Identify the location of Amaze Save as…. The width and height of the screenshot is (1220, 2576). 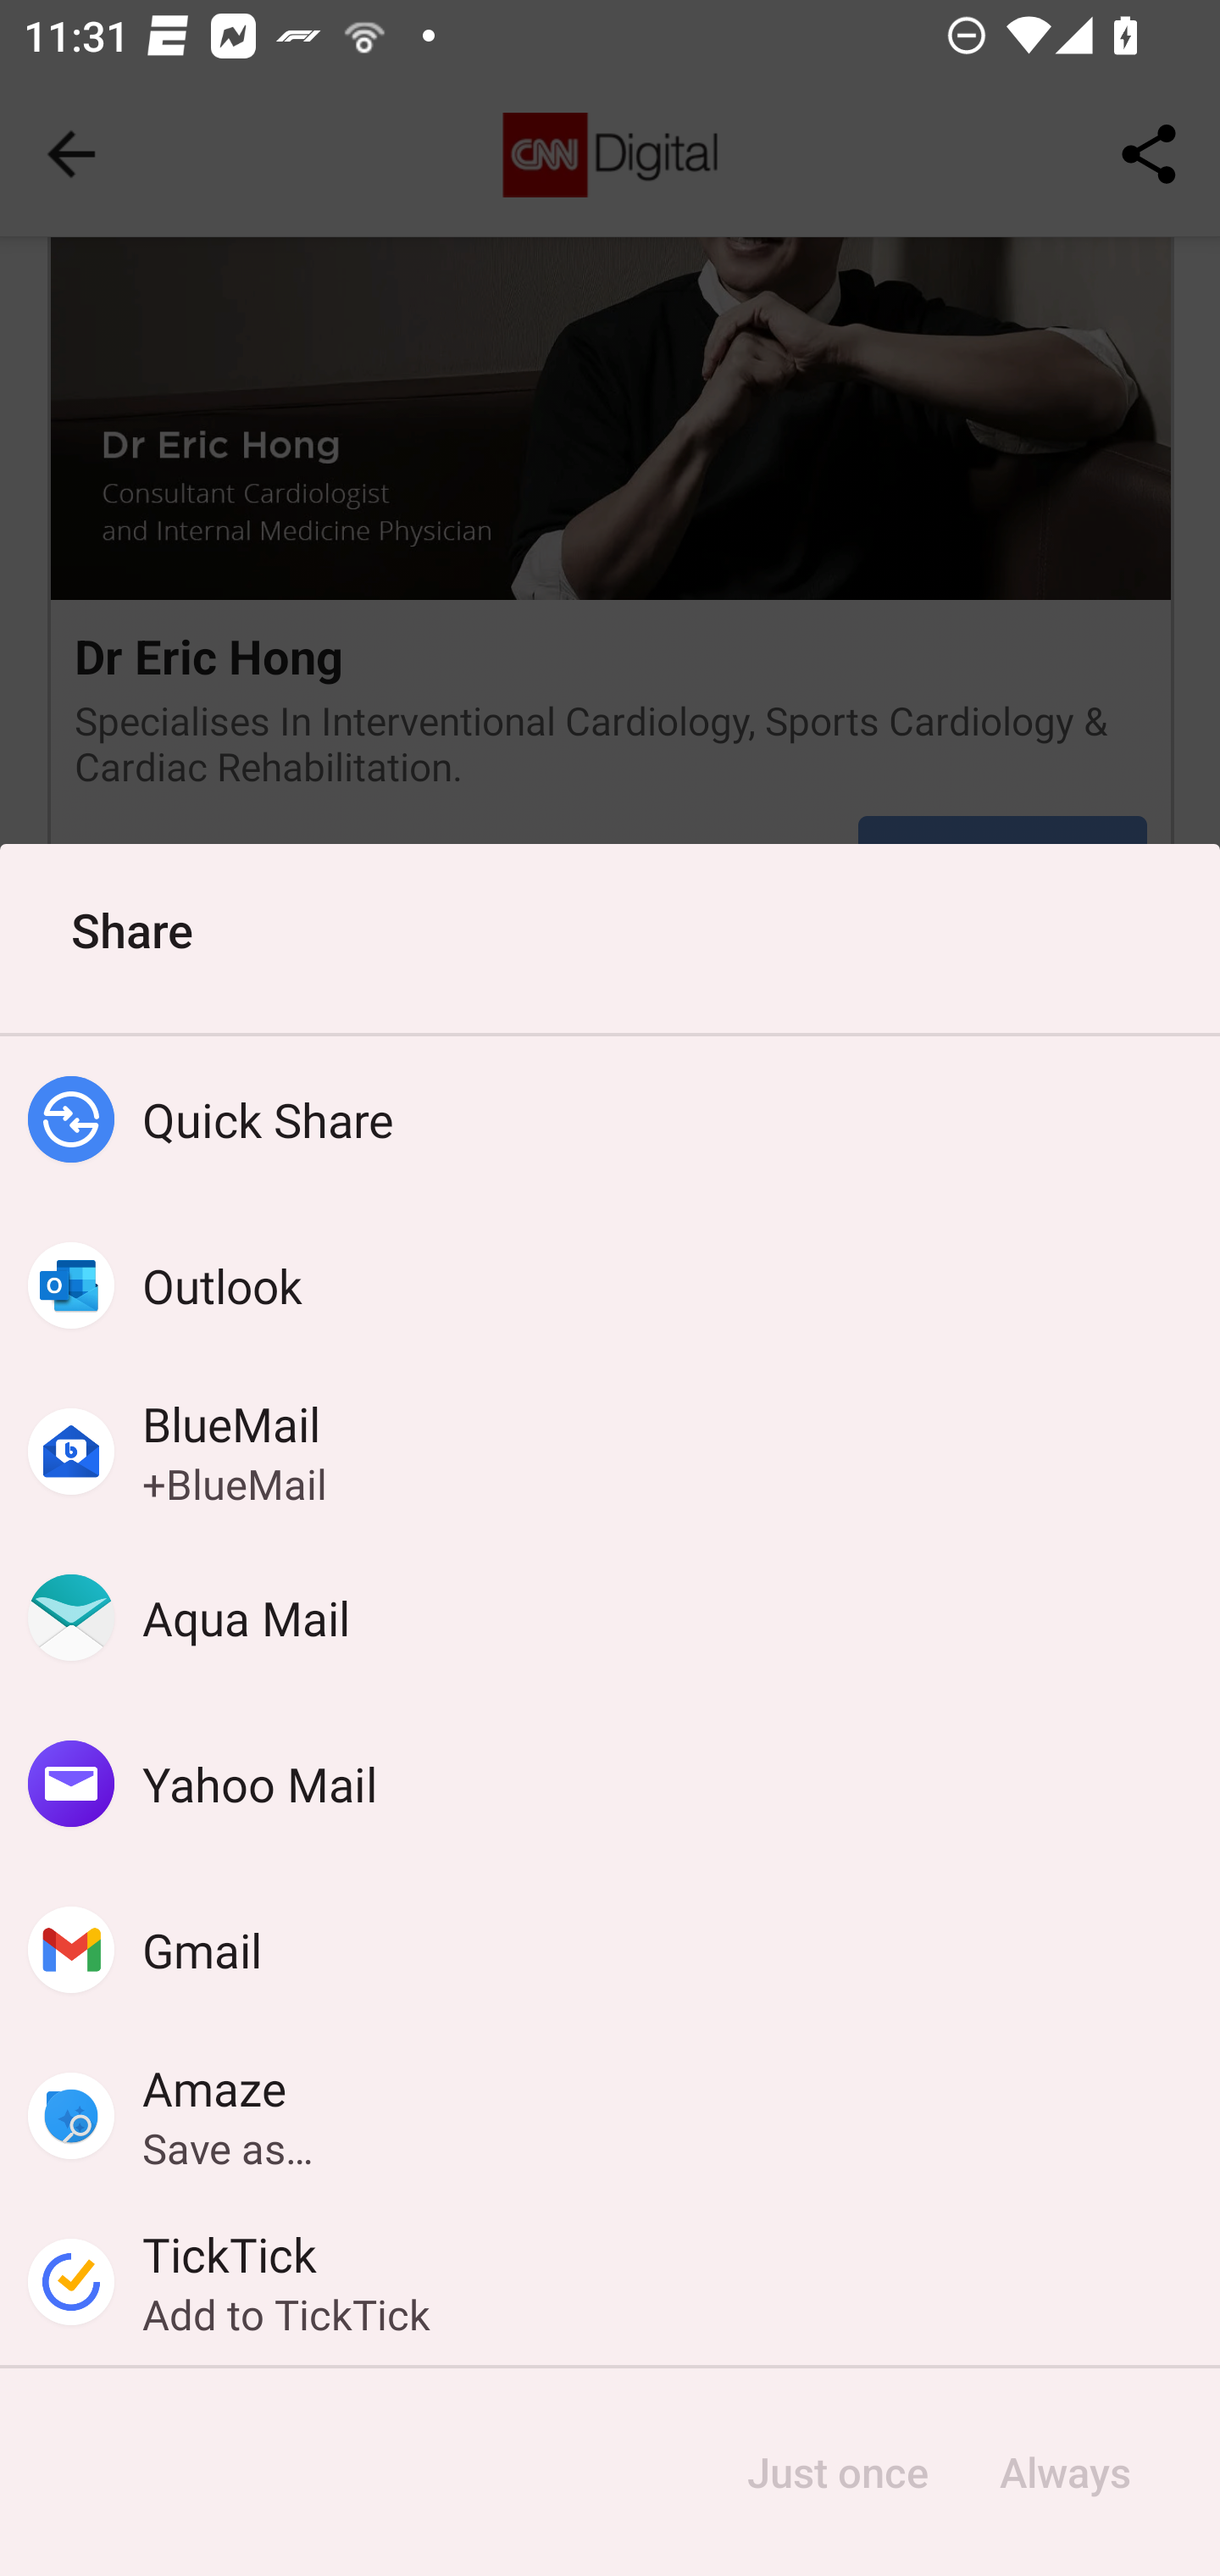
(610, 2116).